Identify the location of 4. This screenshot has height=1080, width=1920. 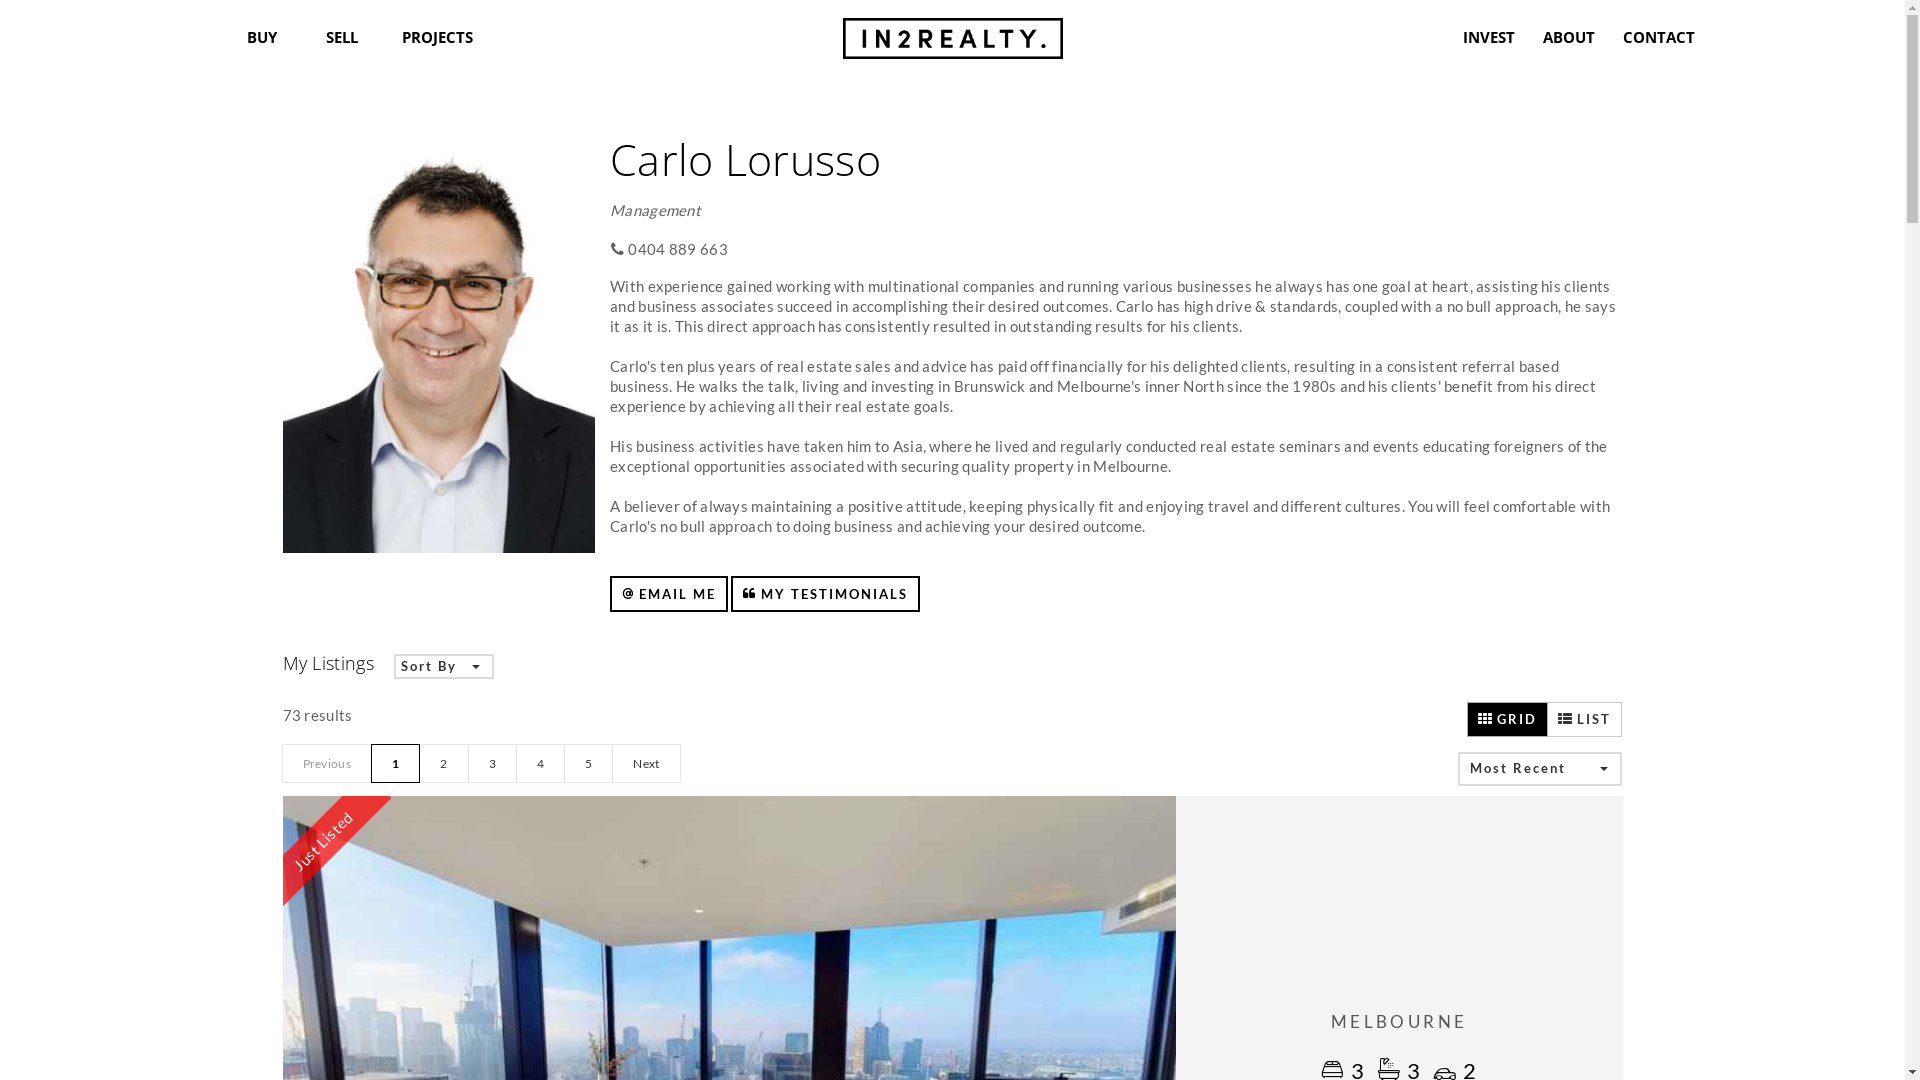
(540, 764).